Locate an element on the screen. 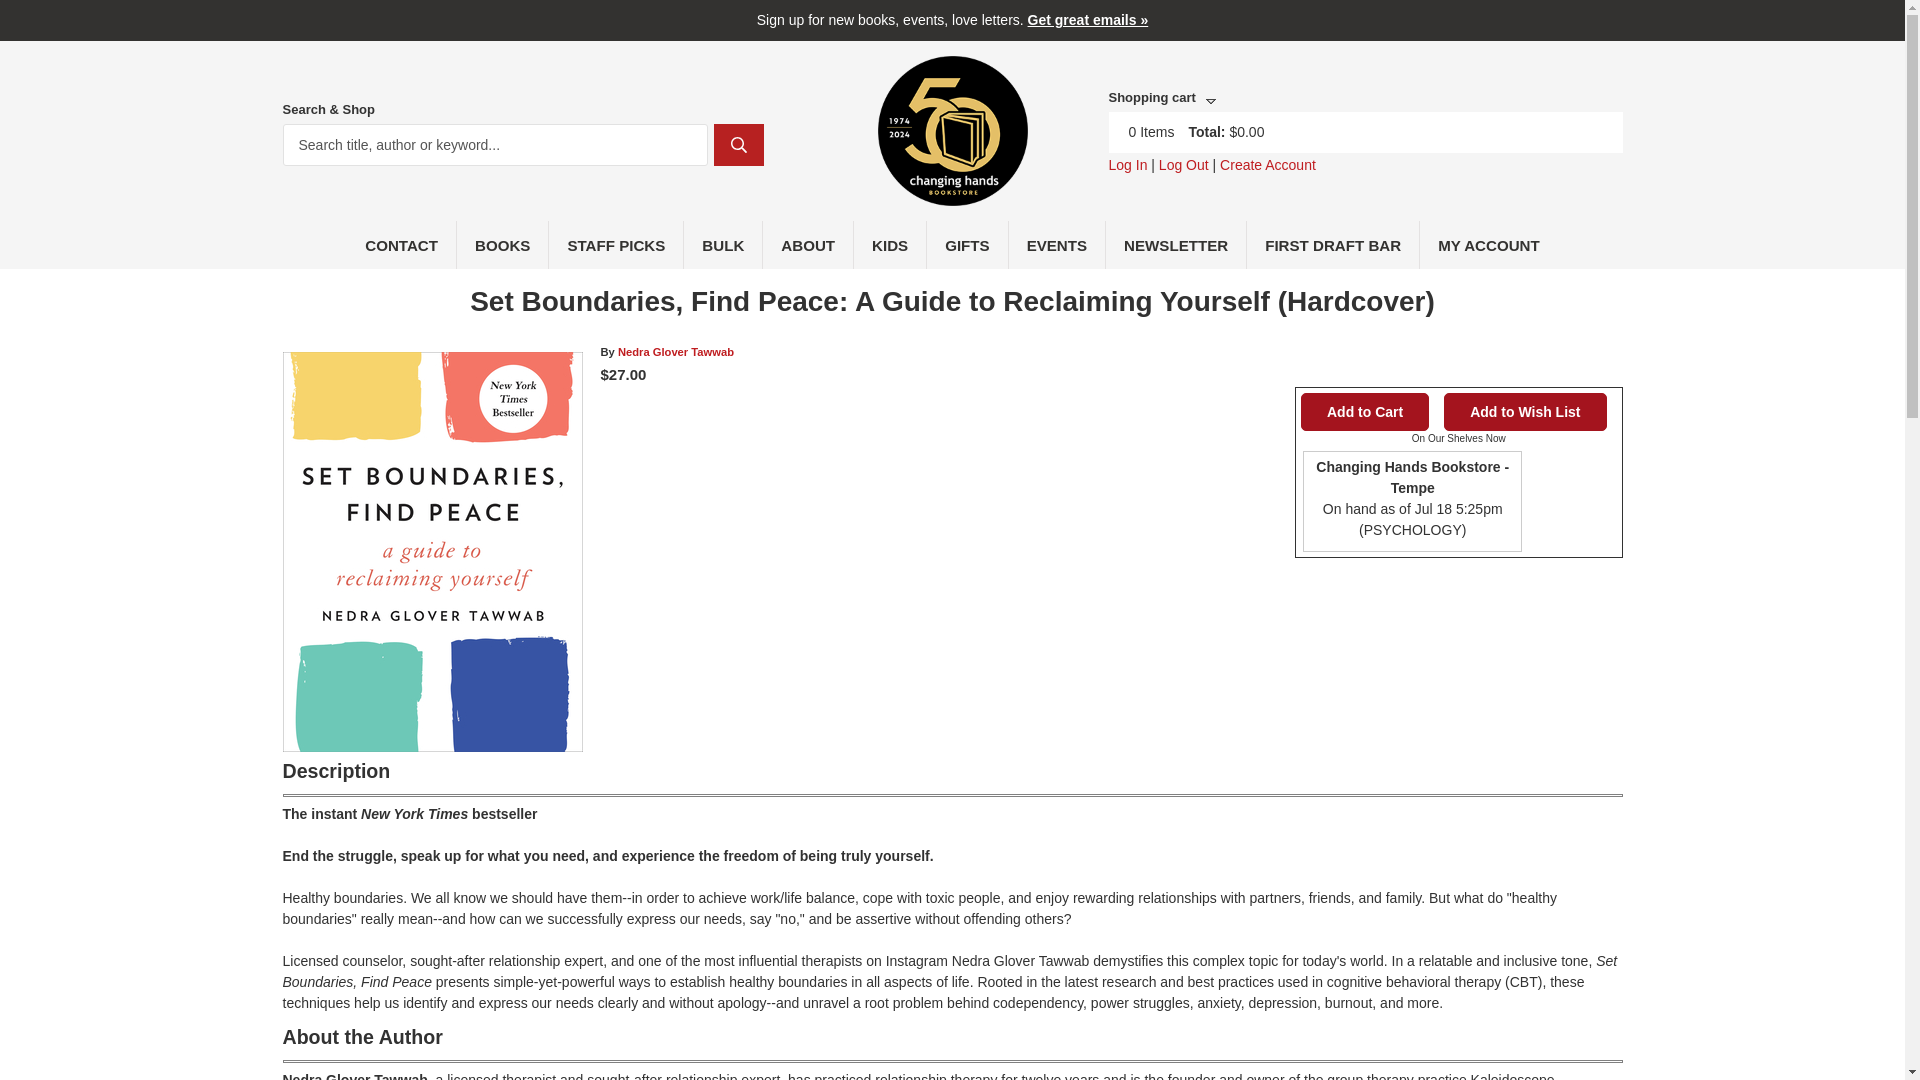 Image resolution: width=1920 pixels, height=1080 pixels. Create Account is located at coordinates (1267, 164).